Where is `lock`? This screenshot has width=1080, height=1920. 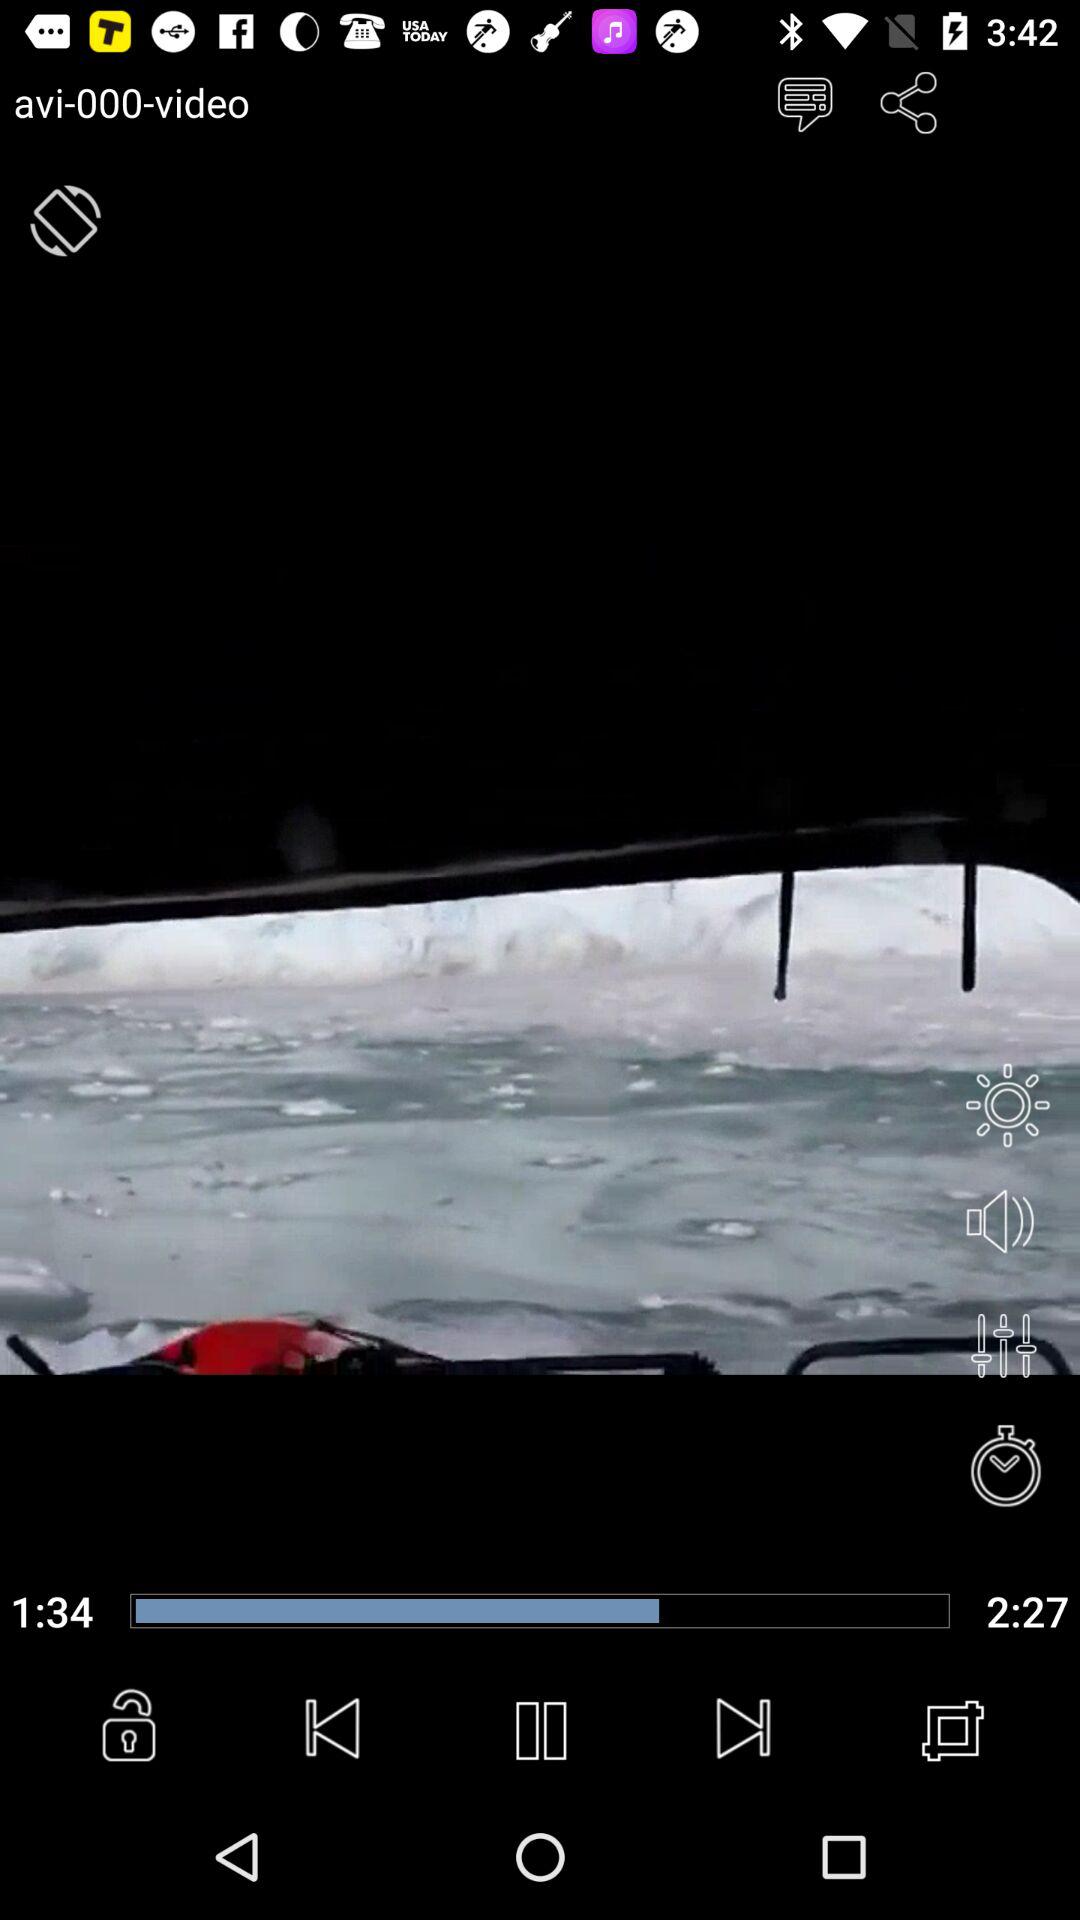
lock is located at coordinates (128, 1731).